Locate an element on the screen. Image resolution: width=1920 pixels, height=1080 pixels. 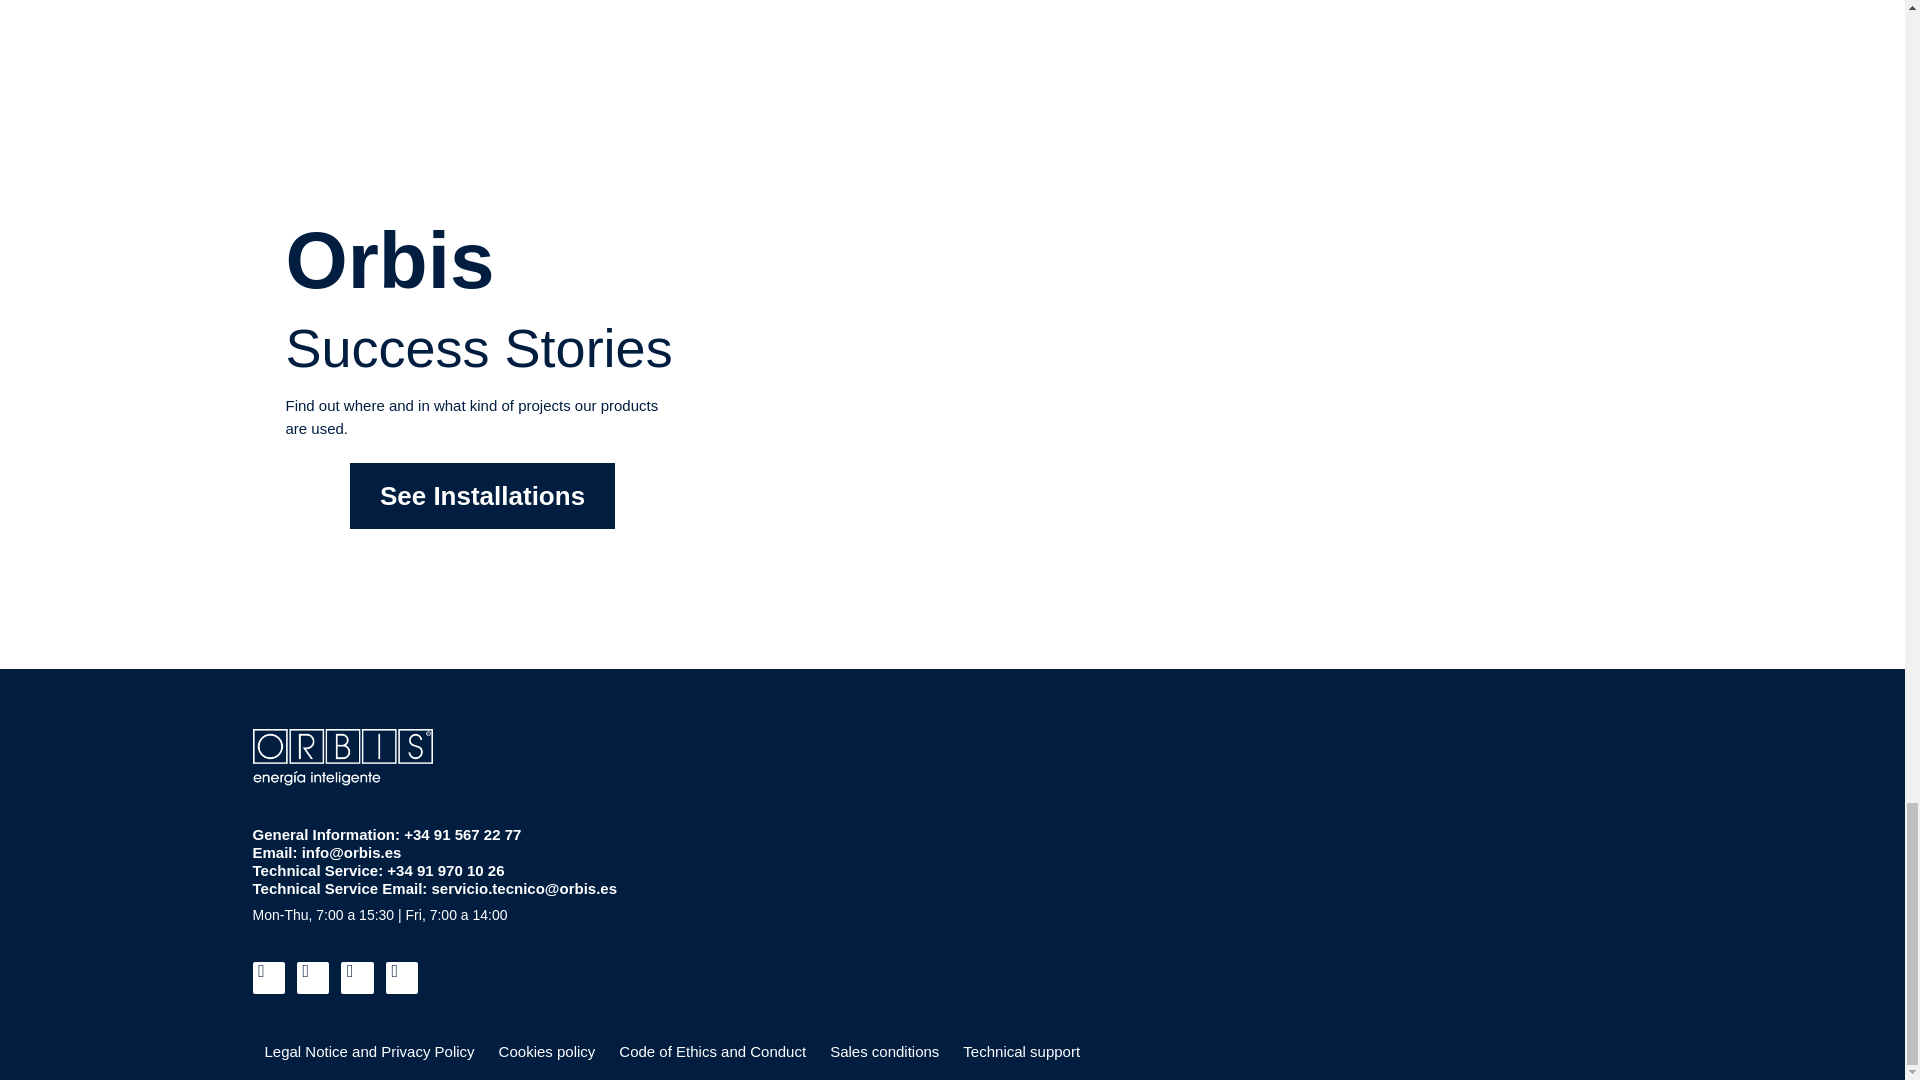
See Installations is located at coordinates (482, 496).